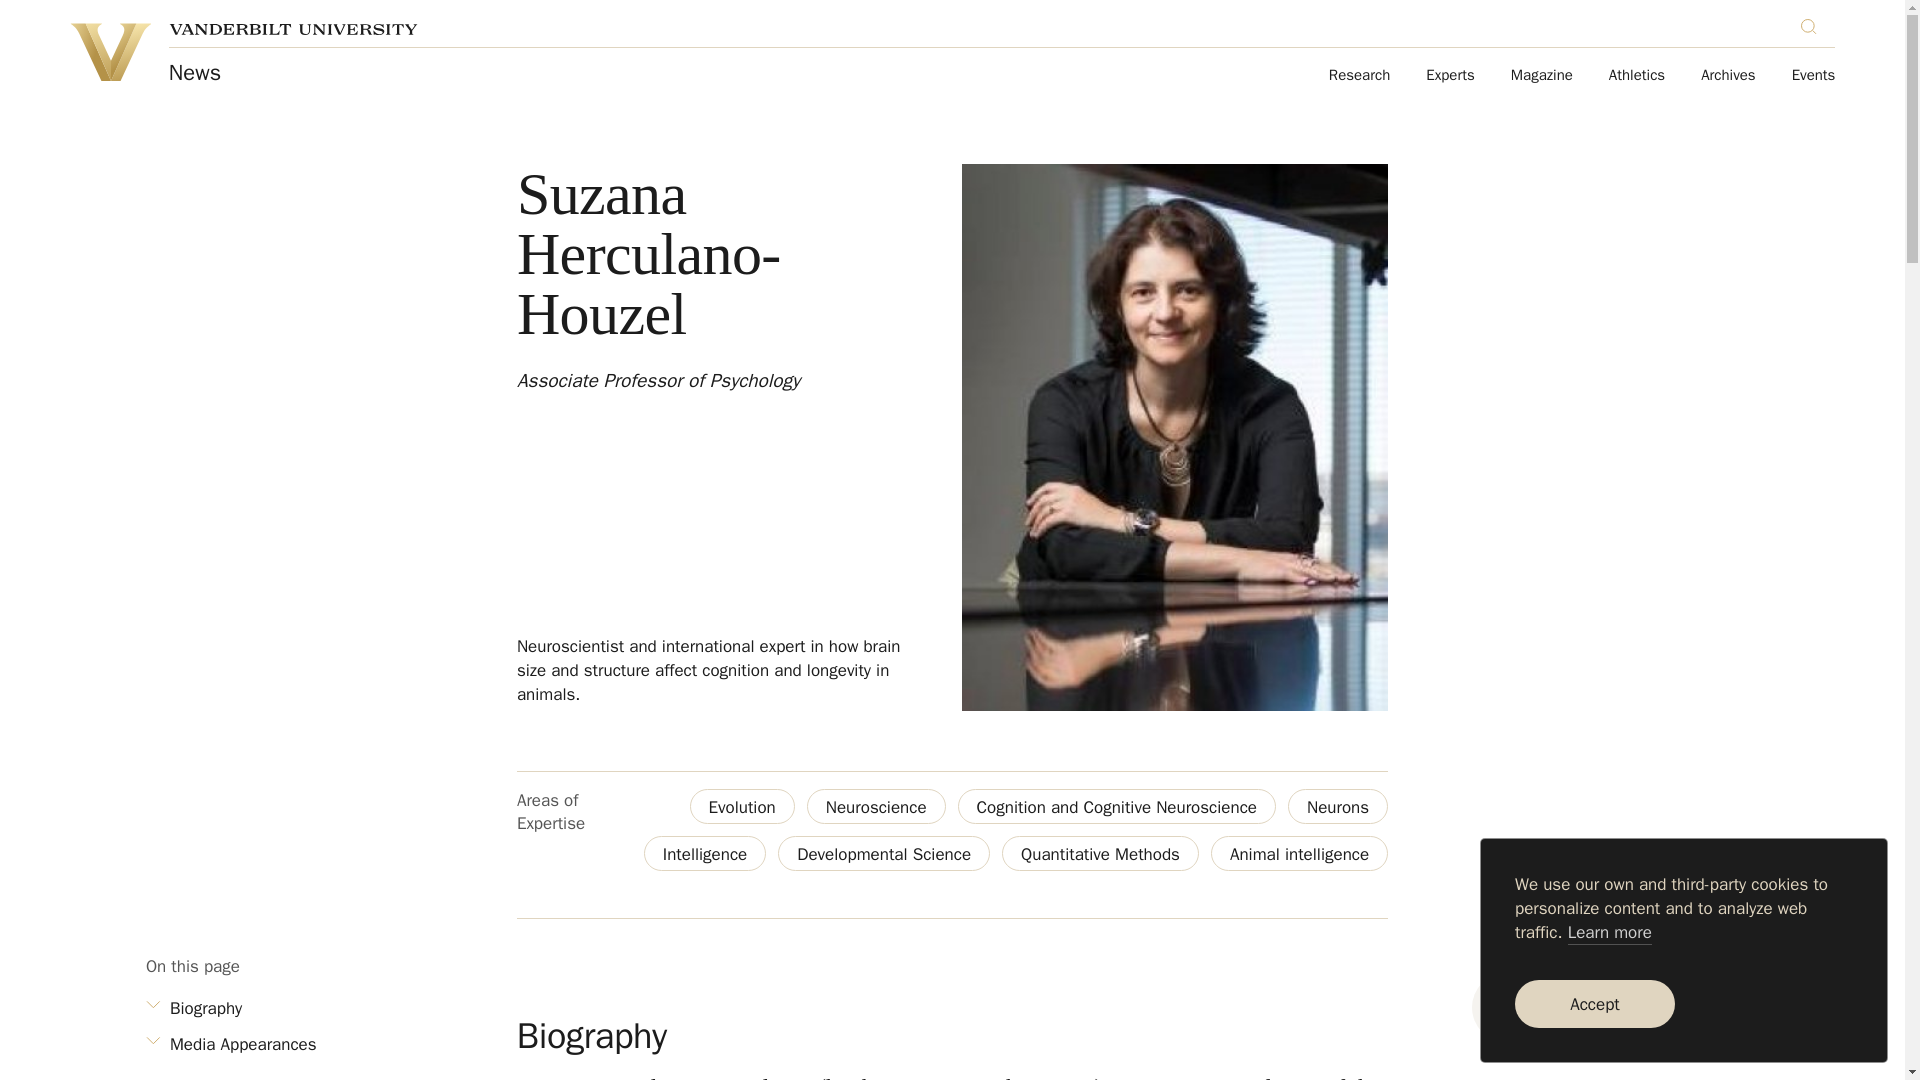 The image size is (1920, 1080). Describe the element at coordinates (742, 806) in the screenshot. I see `Evolution` at that location.